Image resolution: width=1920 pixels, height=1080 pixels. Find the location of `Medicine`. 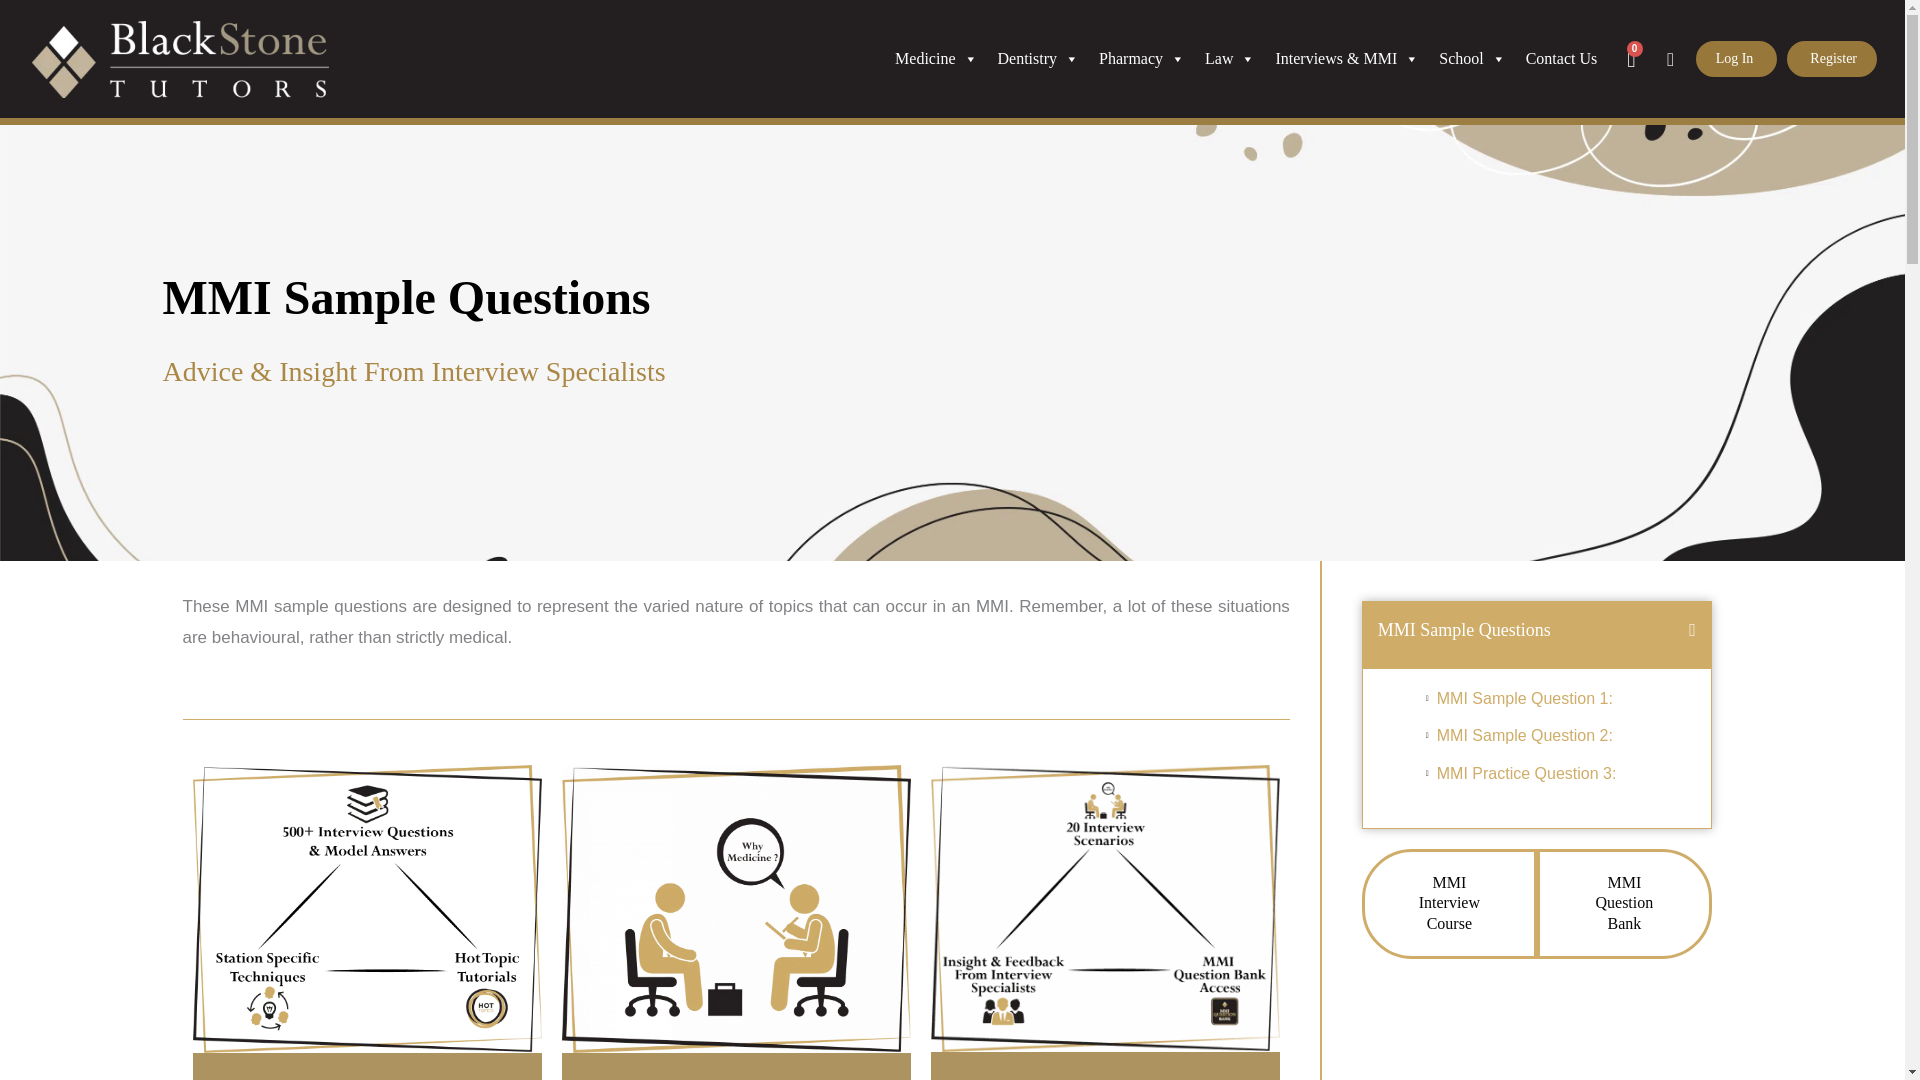

Medicine is located at coordinates (936, 58).